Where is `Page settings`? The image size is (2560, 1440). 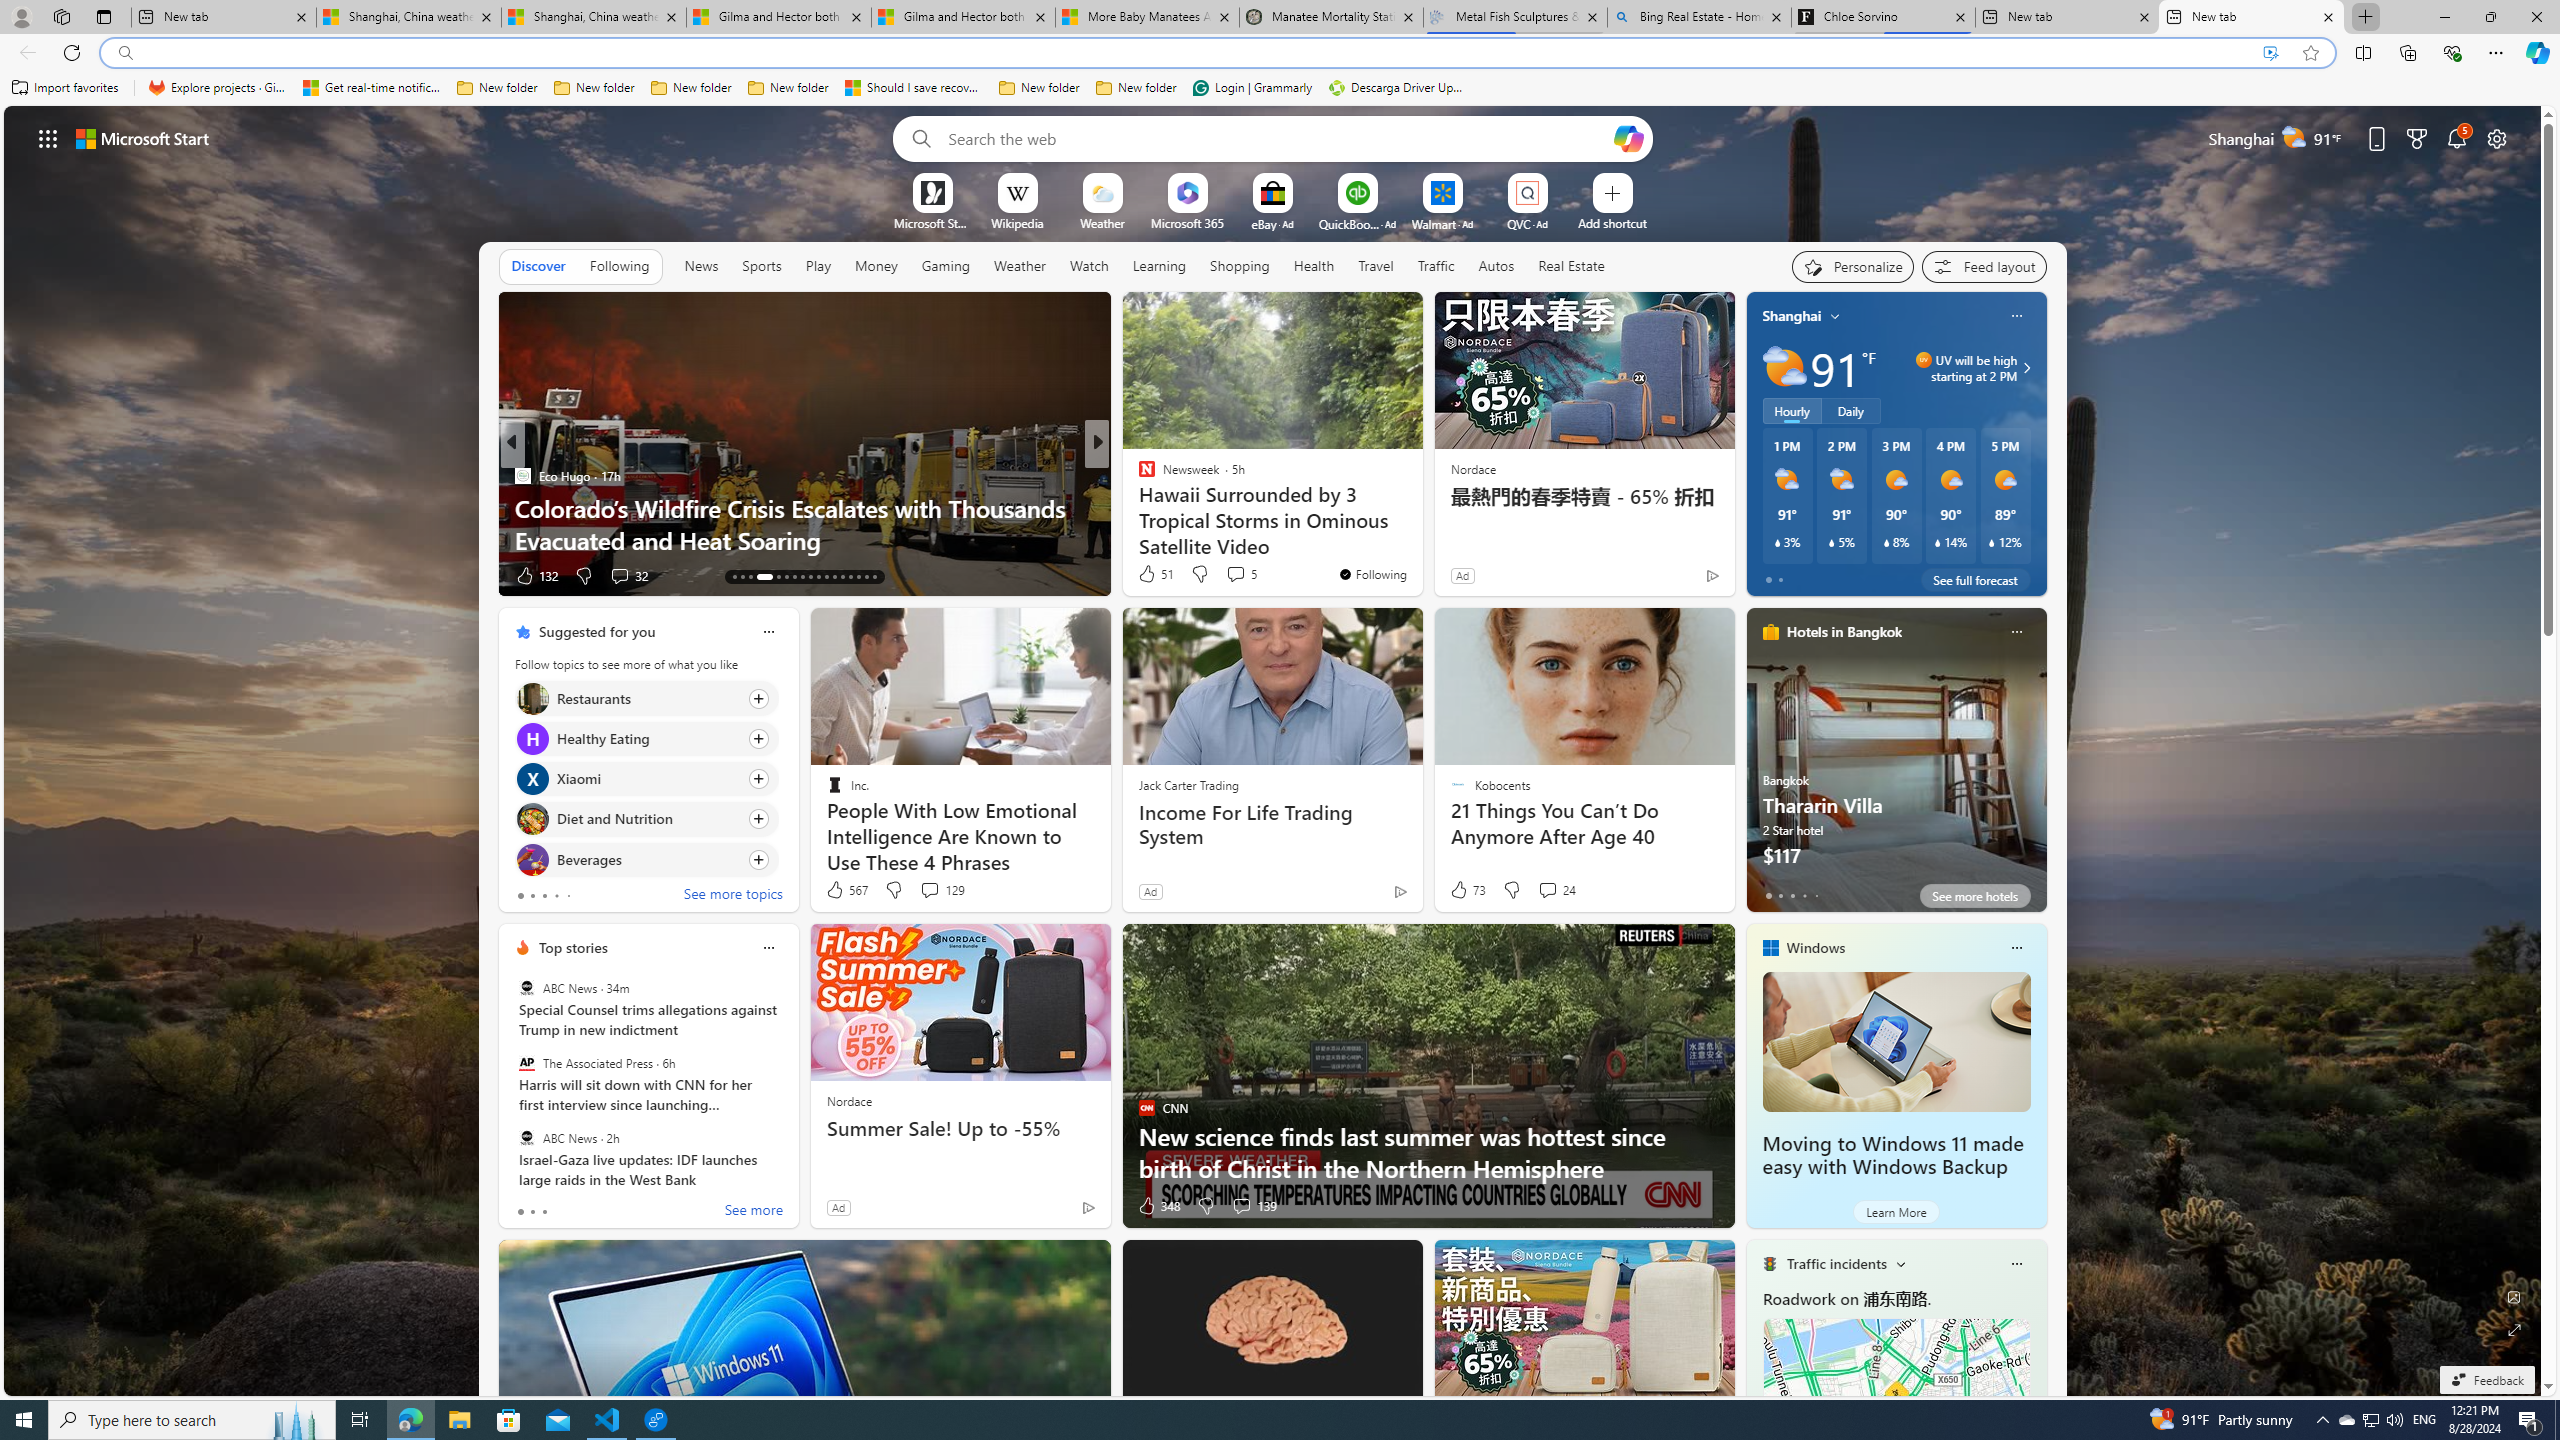 Page settings is located at coordinates (2497, 138).